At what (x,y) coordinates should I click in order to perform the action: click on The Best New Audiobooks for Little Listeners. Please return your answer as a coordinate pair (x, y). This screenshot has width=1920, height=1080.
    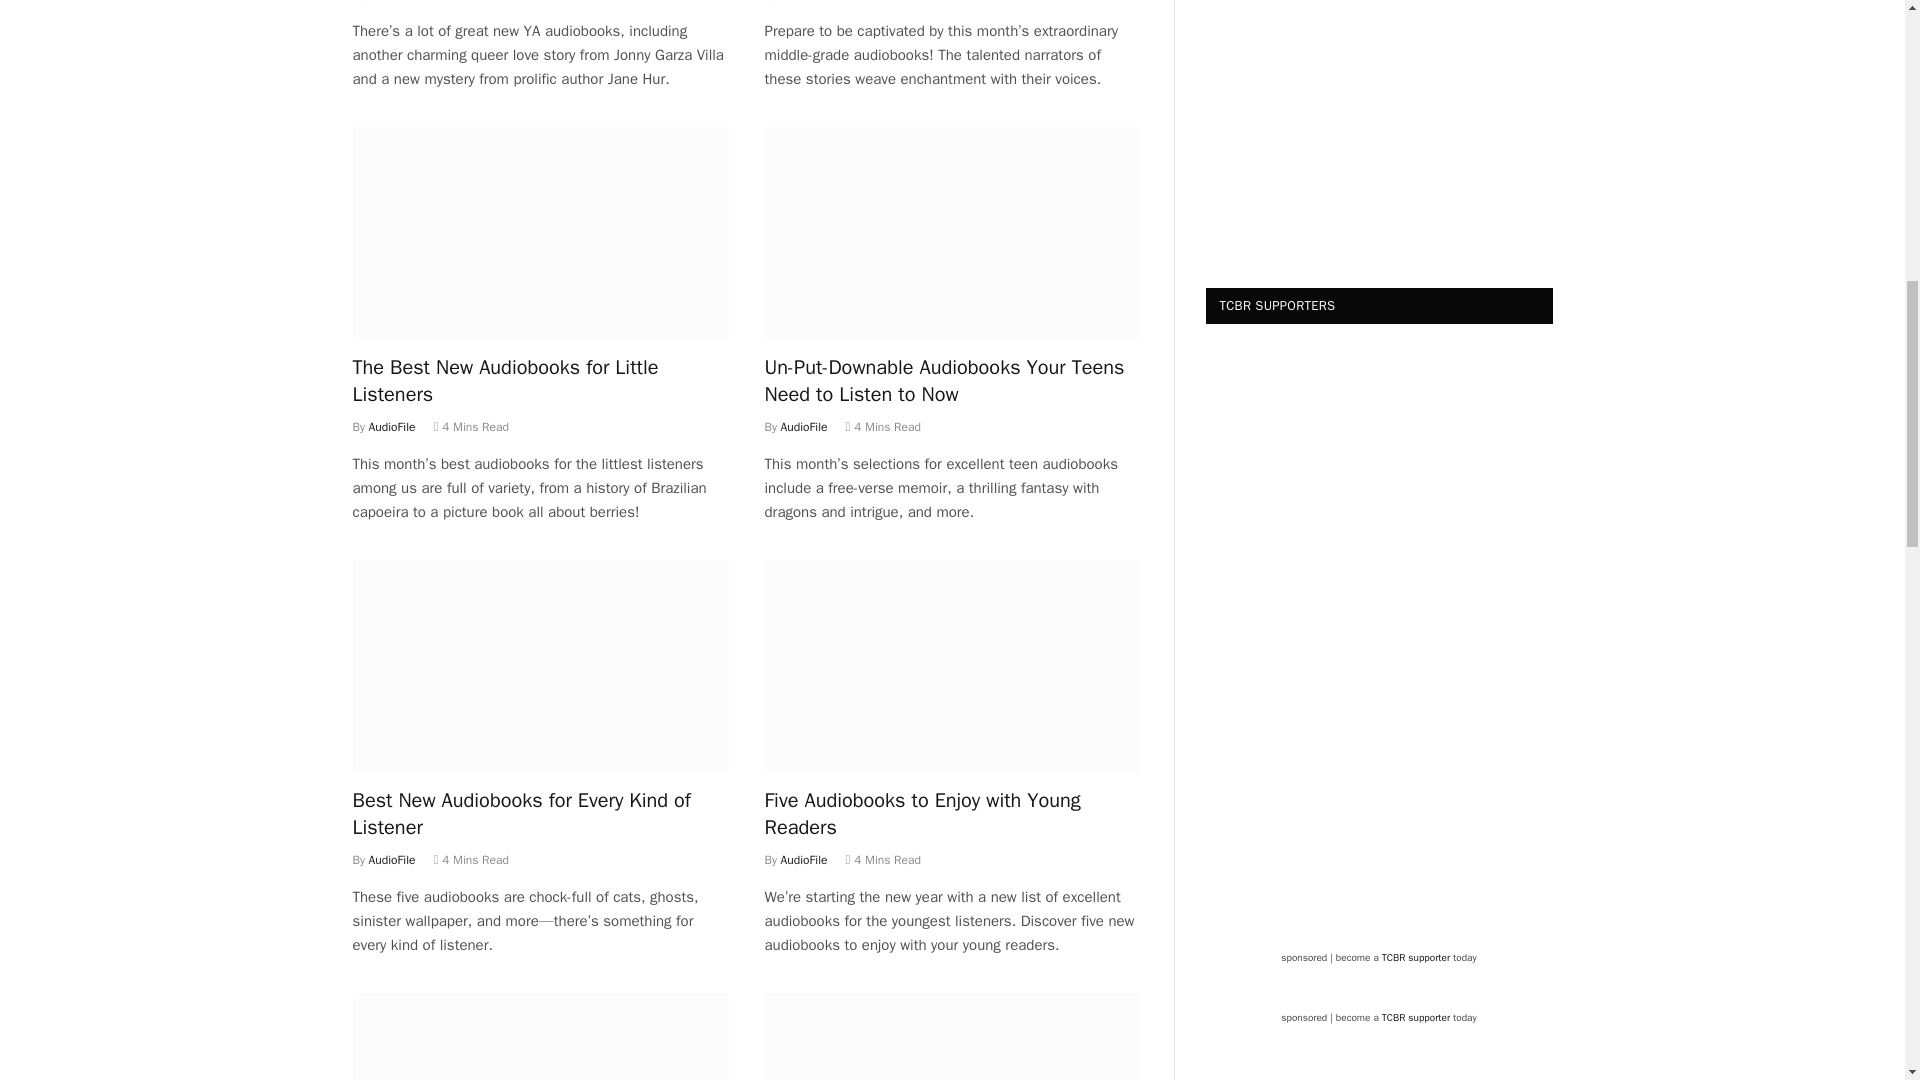
    Looking at the image, I should click on (539, 233).